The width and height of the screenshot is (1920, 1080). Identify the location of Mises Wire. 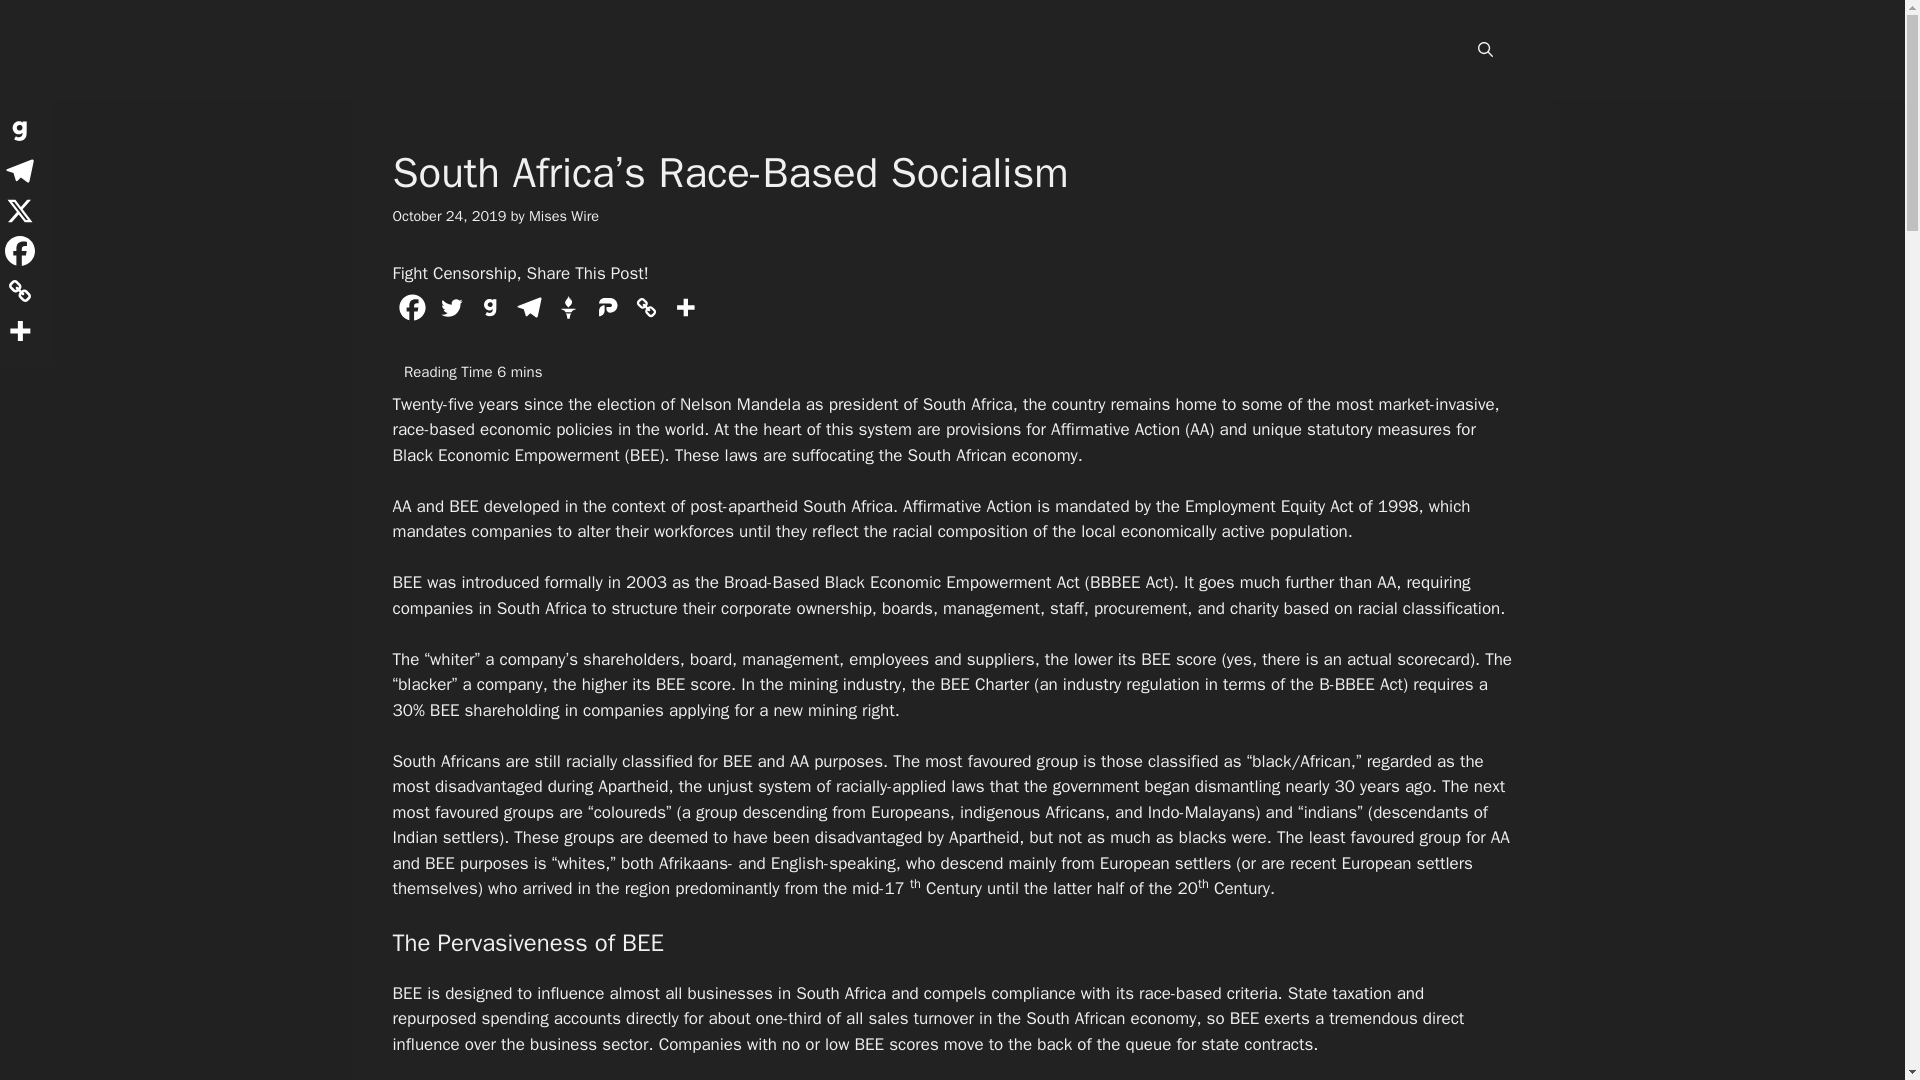
(564, 216).